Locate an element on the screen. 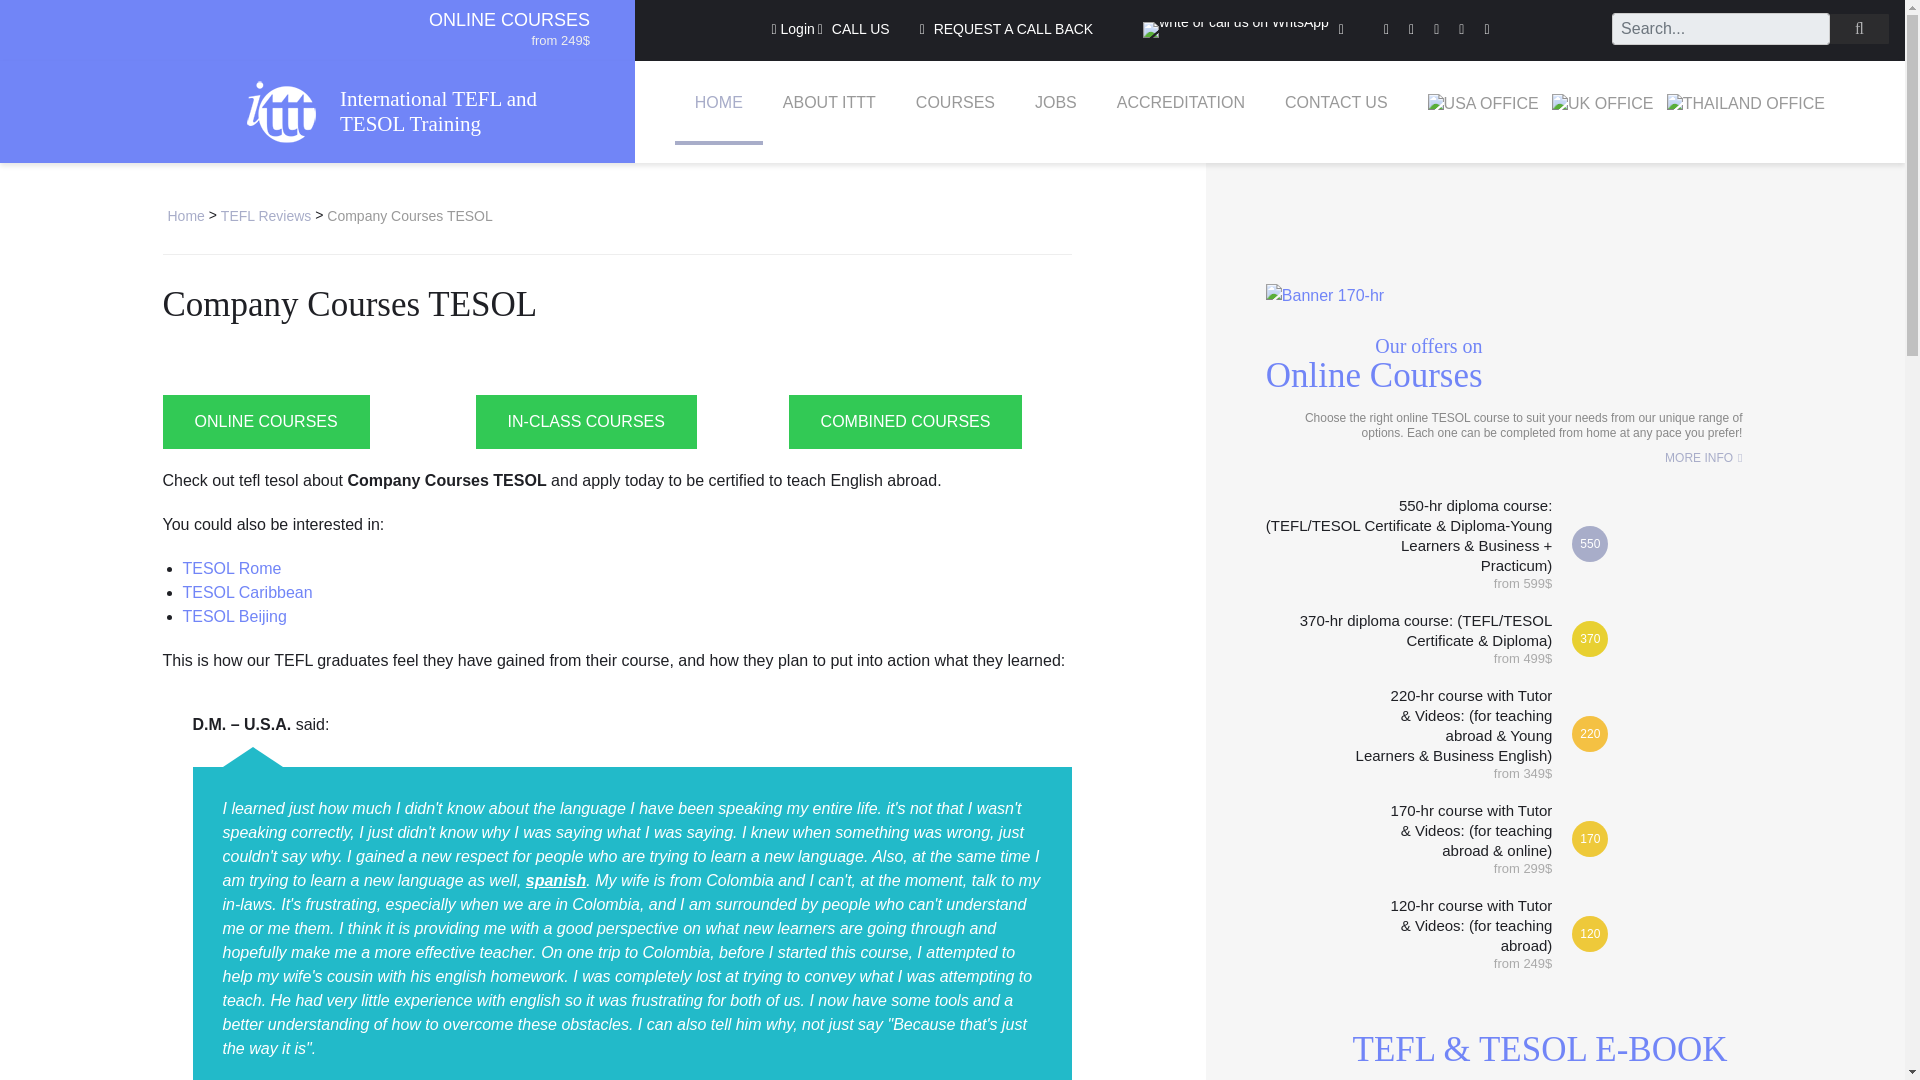 This screenshot has width=1920, height=1080. UK Office is located at coordinates (1602, 104).